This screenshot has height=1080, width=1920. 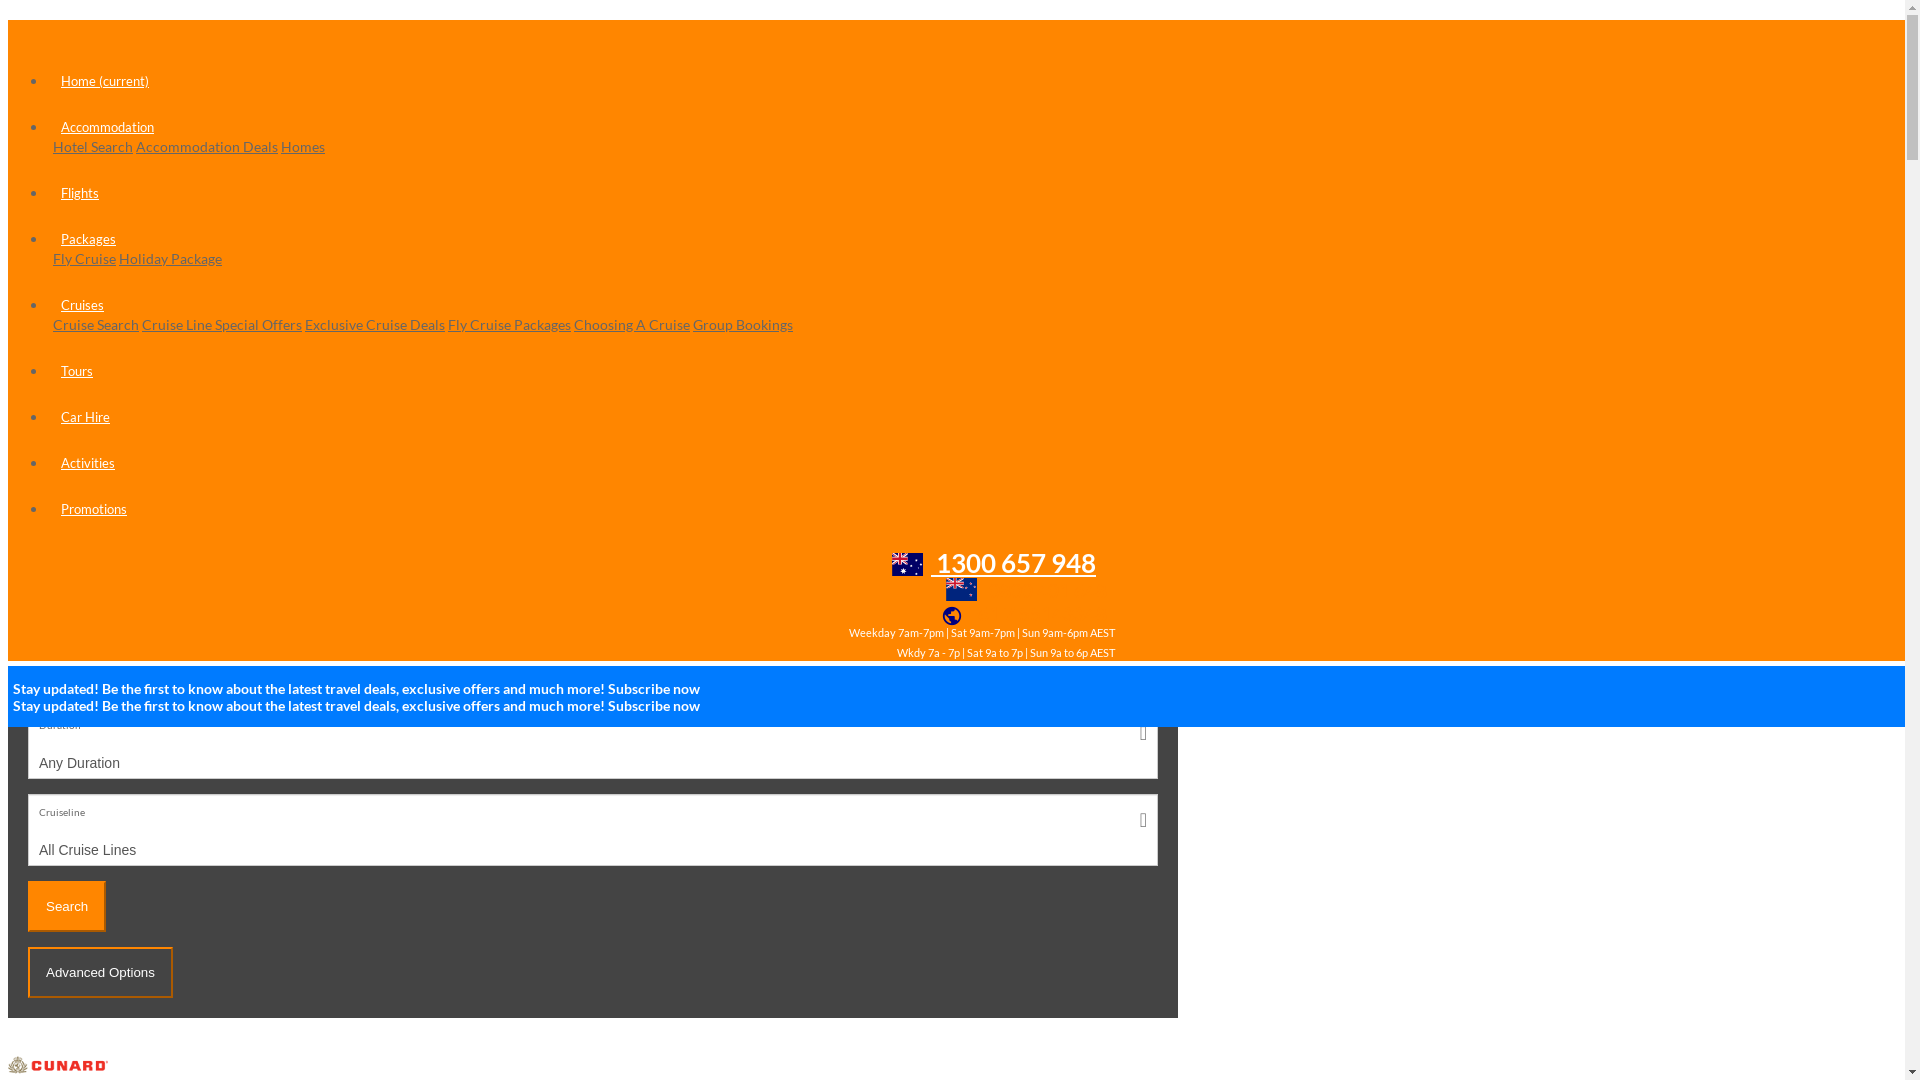 What do you see at coordinates (93, 146) in the screenshot?
I see `Hotel Search` at bounding box center [93, 146].